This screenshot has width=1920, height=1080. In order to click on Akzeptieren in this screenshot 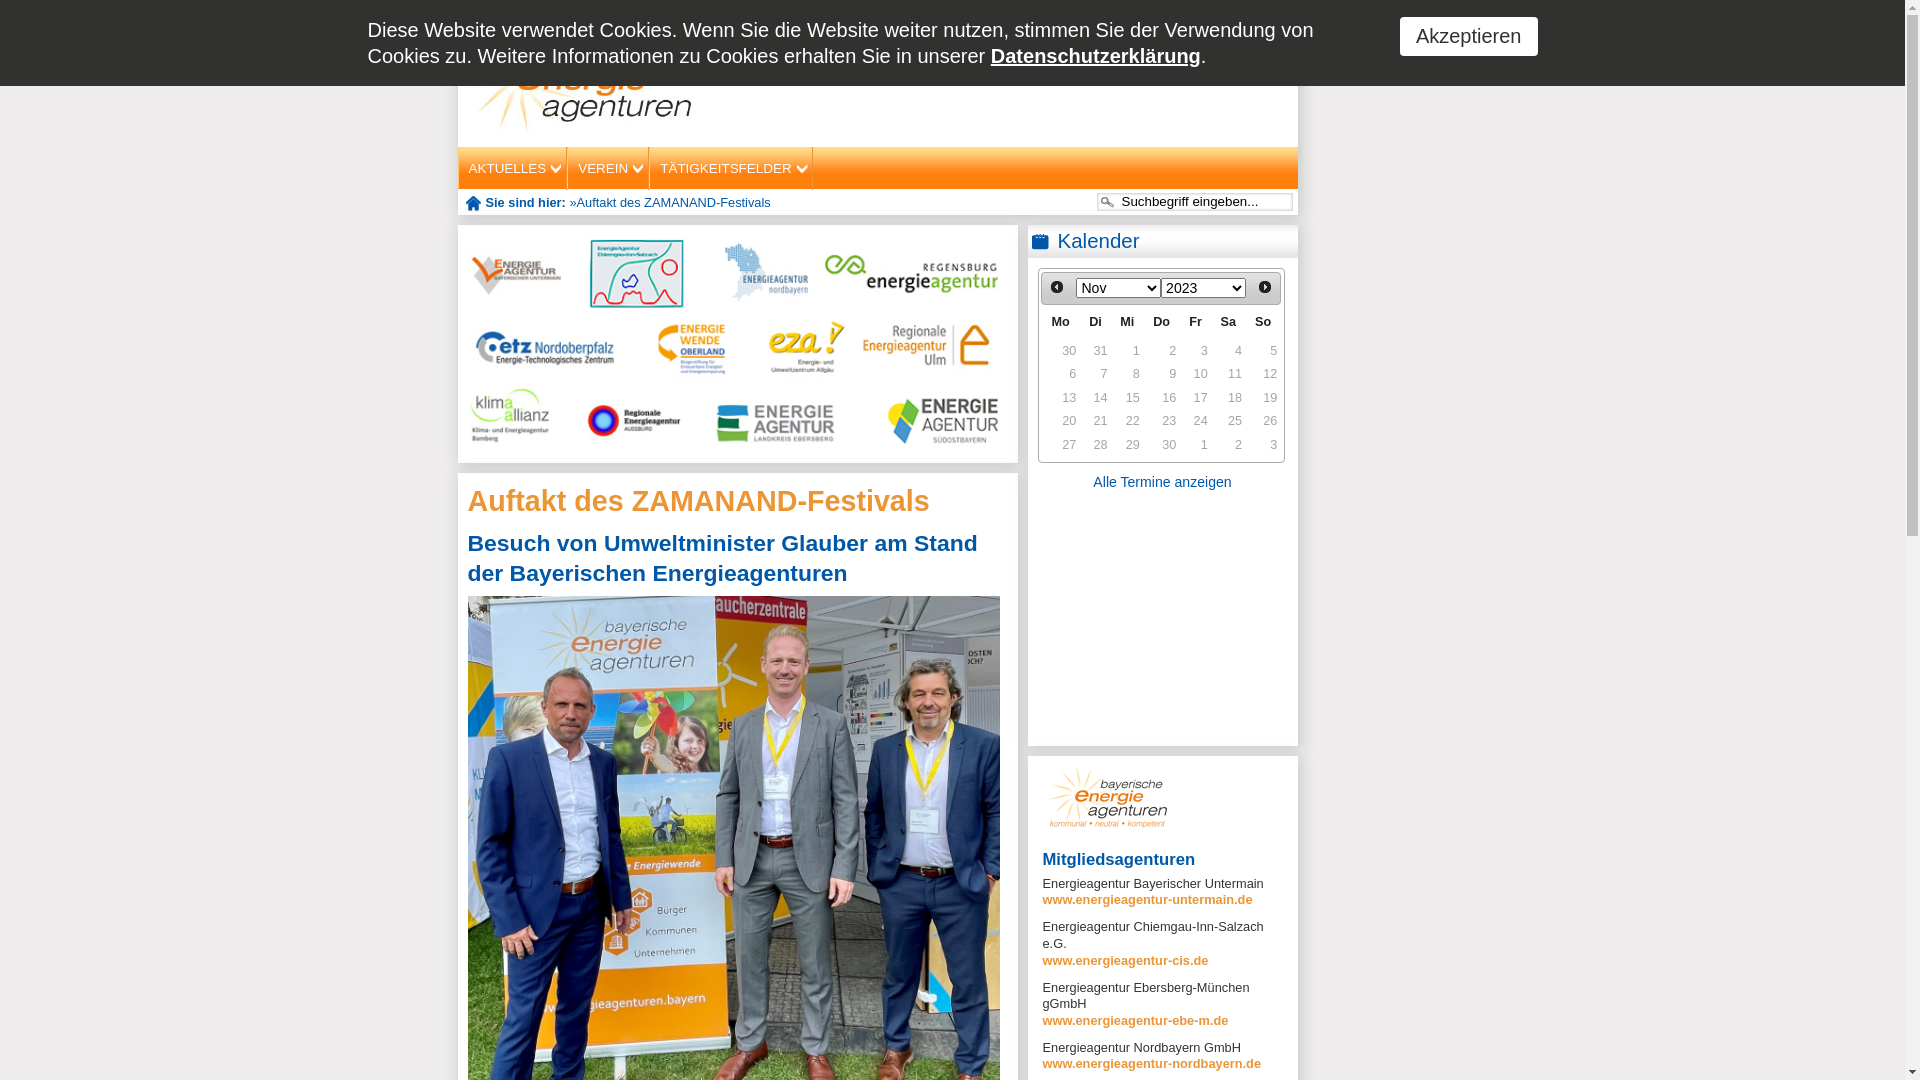, I will do `click(1469, 36)`.